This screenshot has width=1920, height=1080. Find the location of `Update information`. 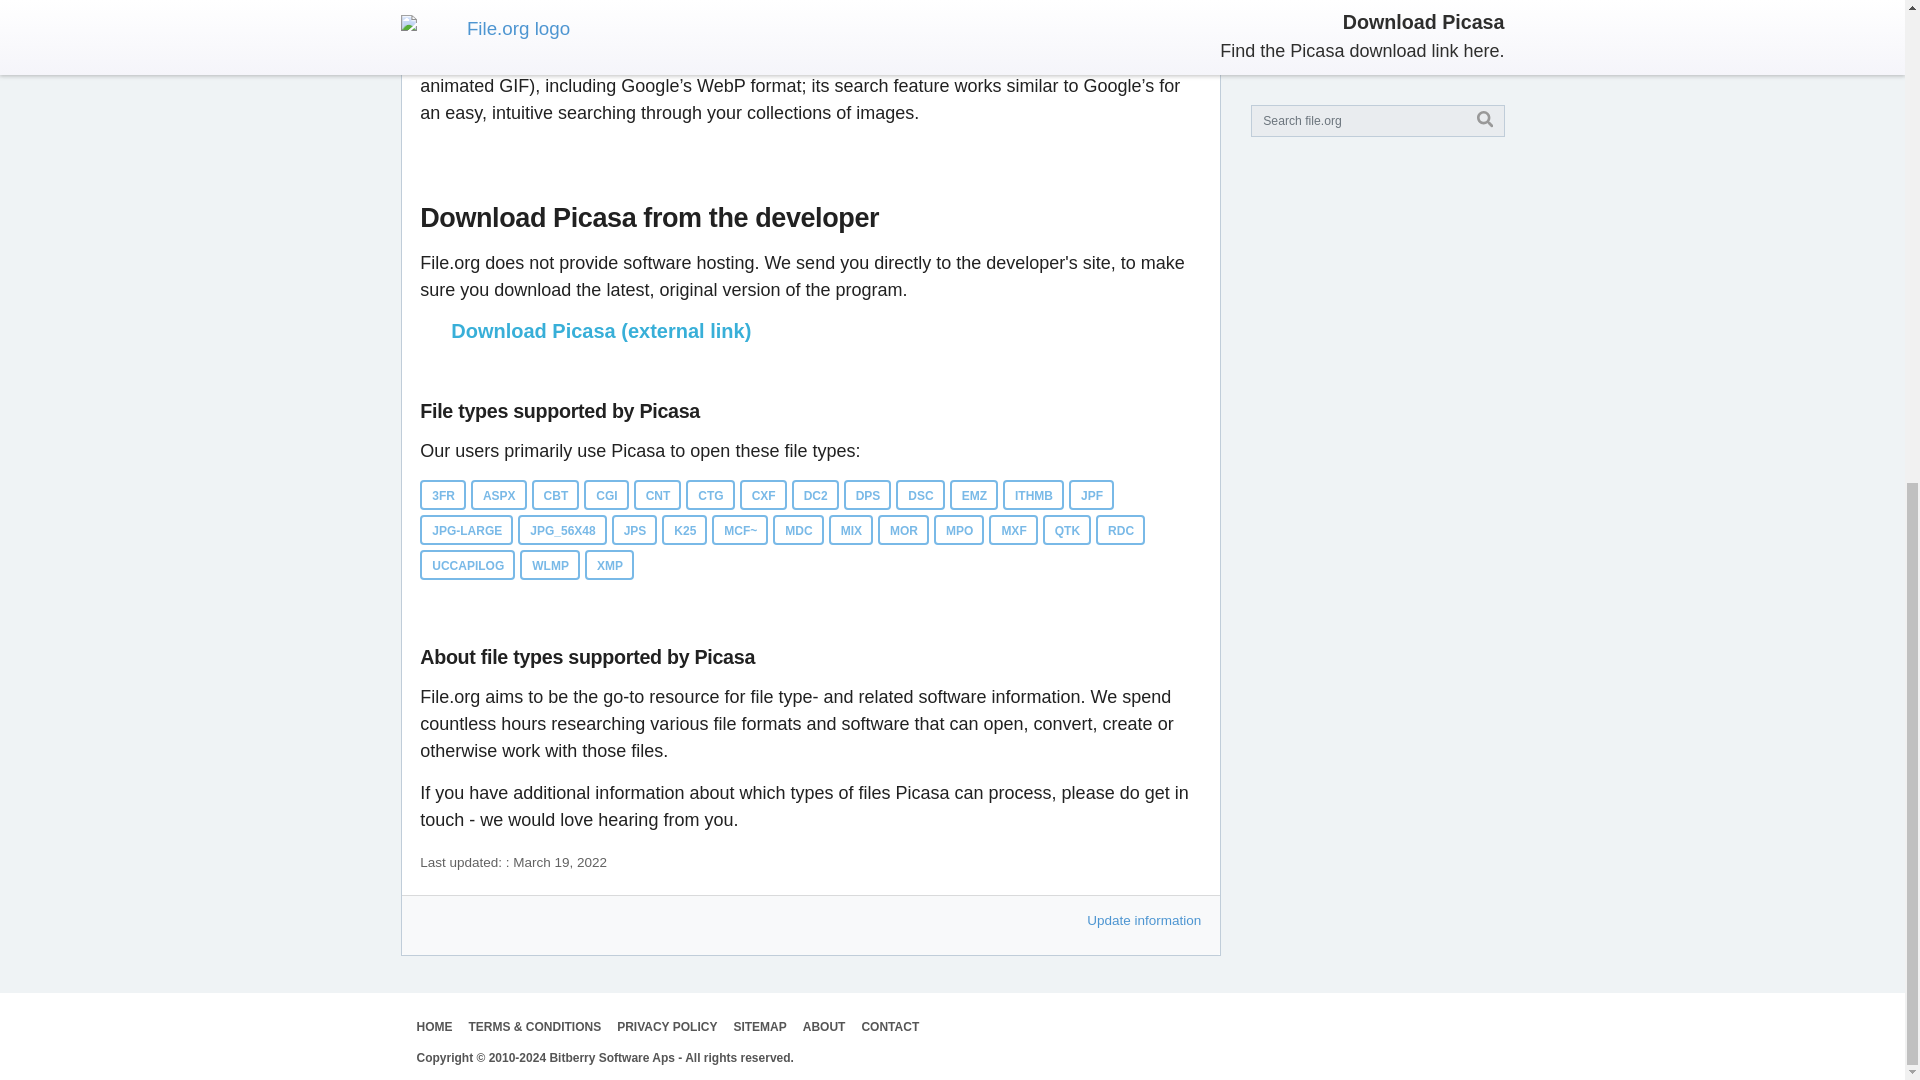

Update information is located at coordinates (1144, 920).